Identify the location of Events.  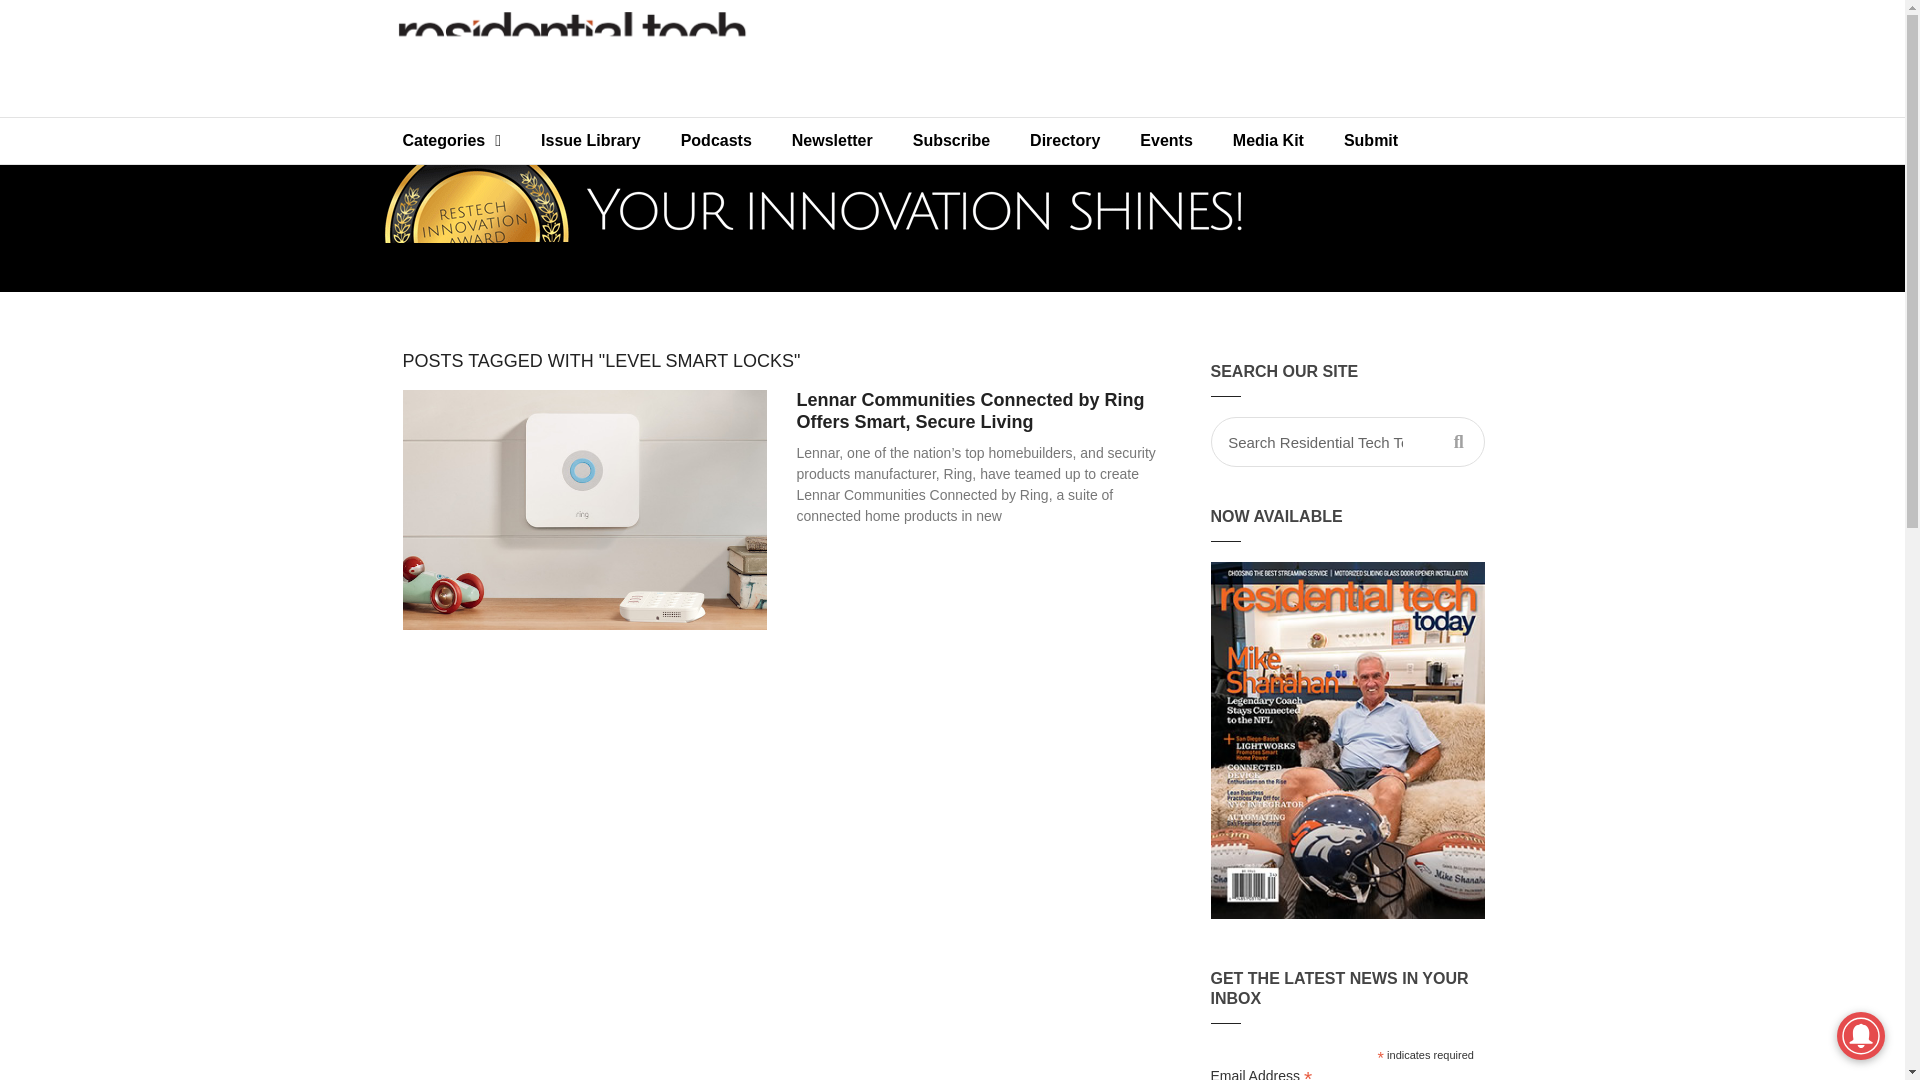
(1165, 140).